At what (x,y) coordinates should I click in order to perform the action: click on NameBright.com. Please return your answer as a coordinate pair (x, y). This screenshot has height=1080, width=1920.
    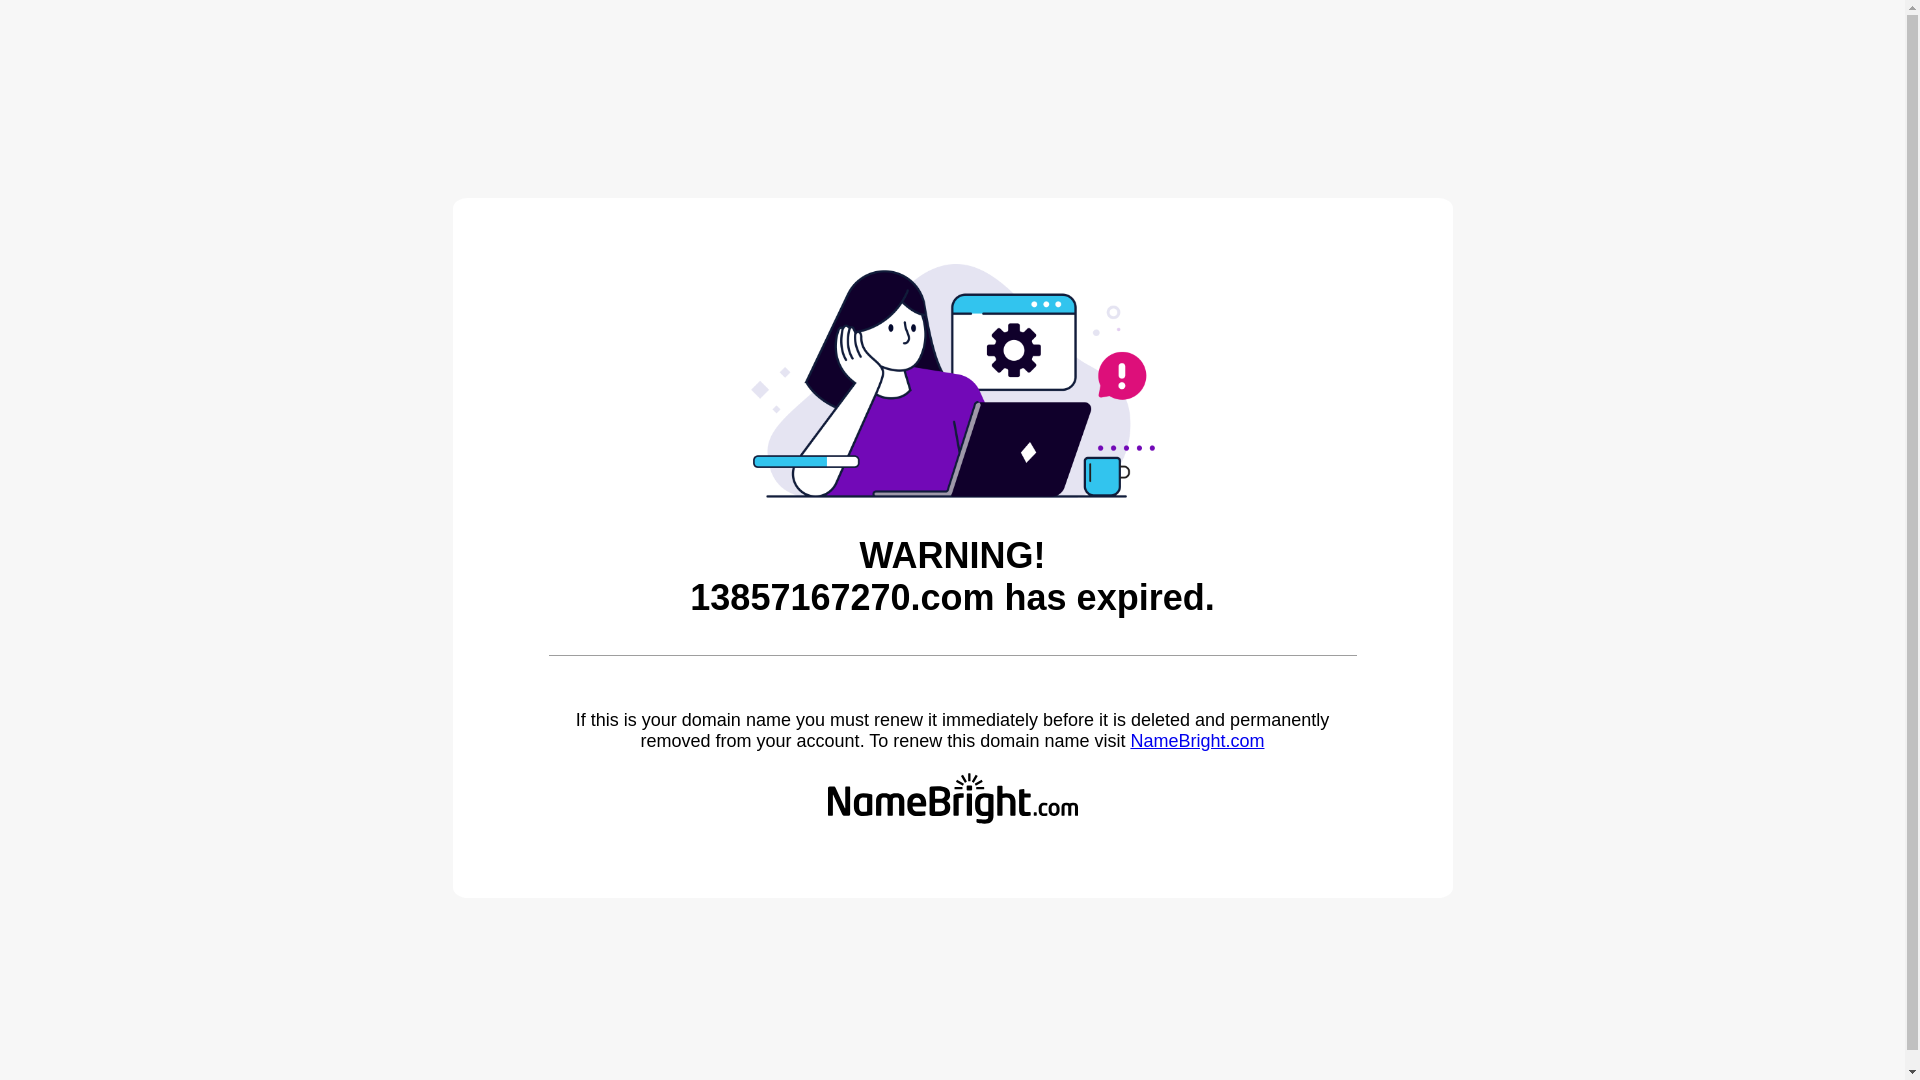
    Looking at the image, I should click on (1197, 741).